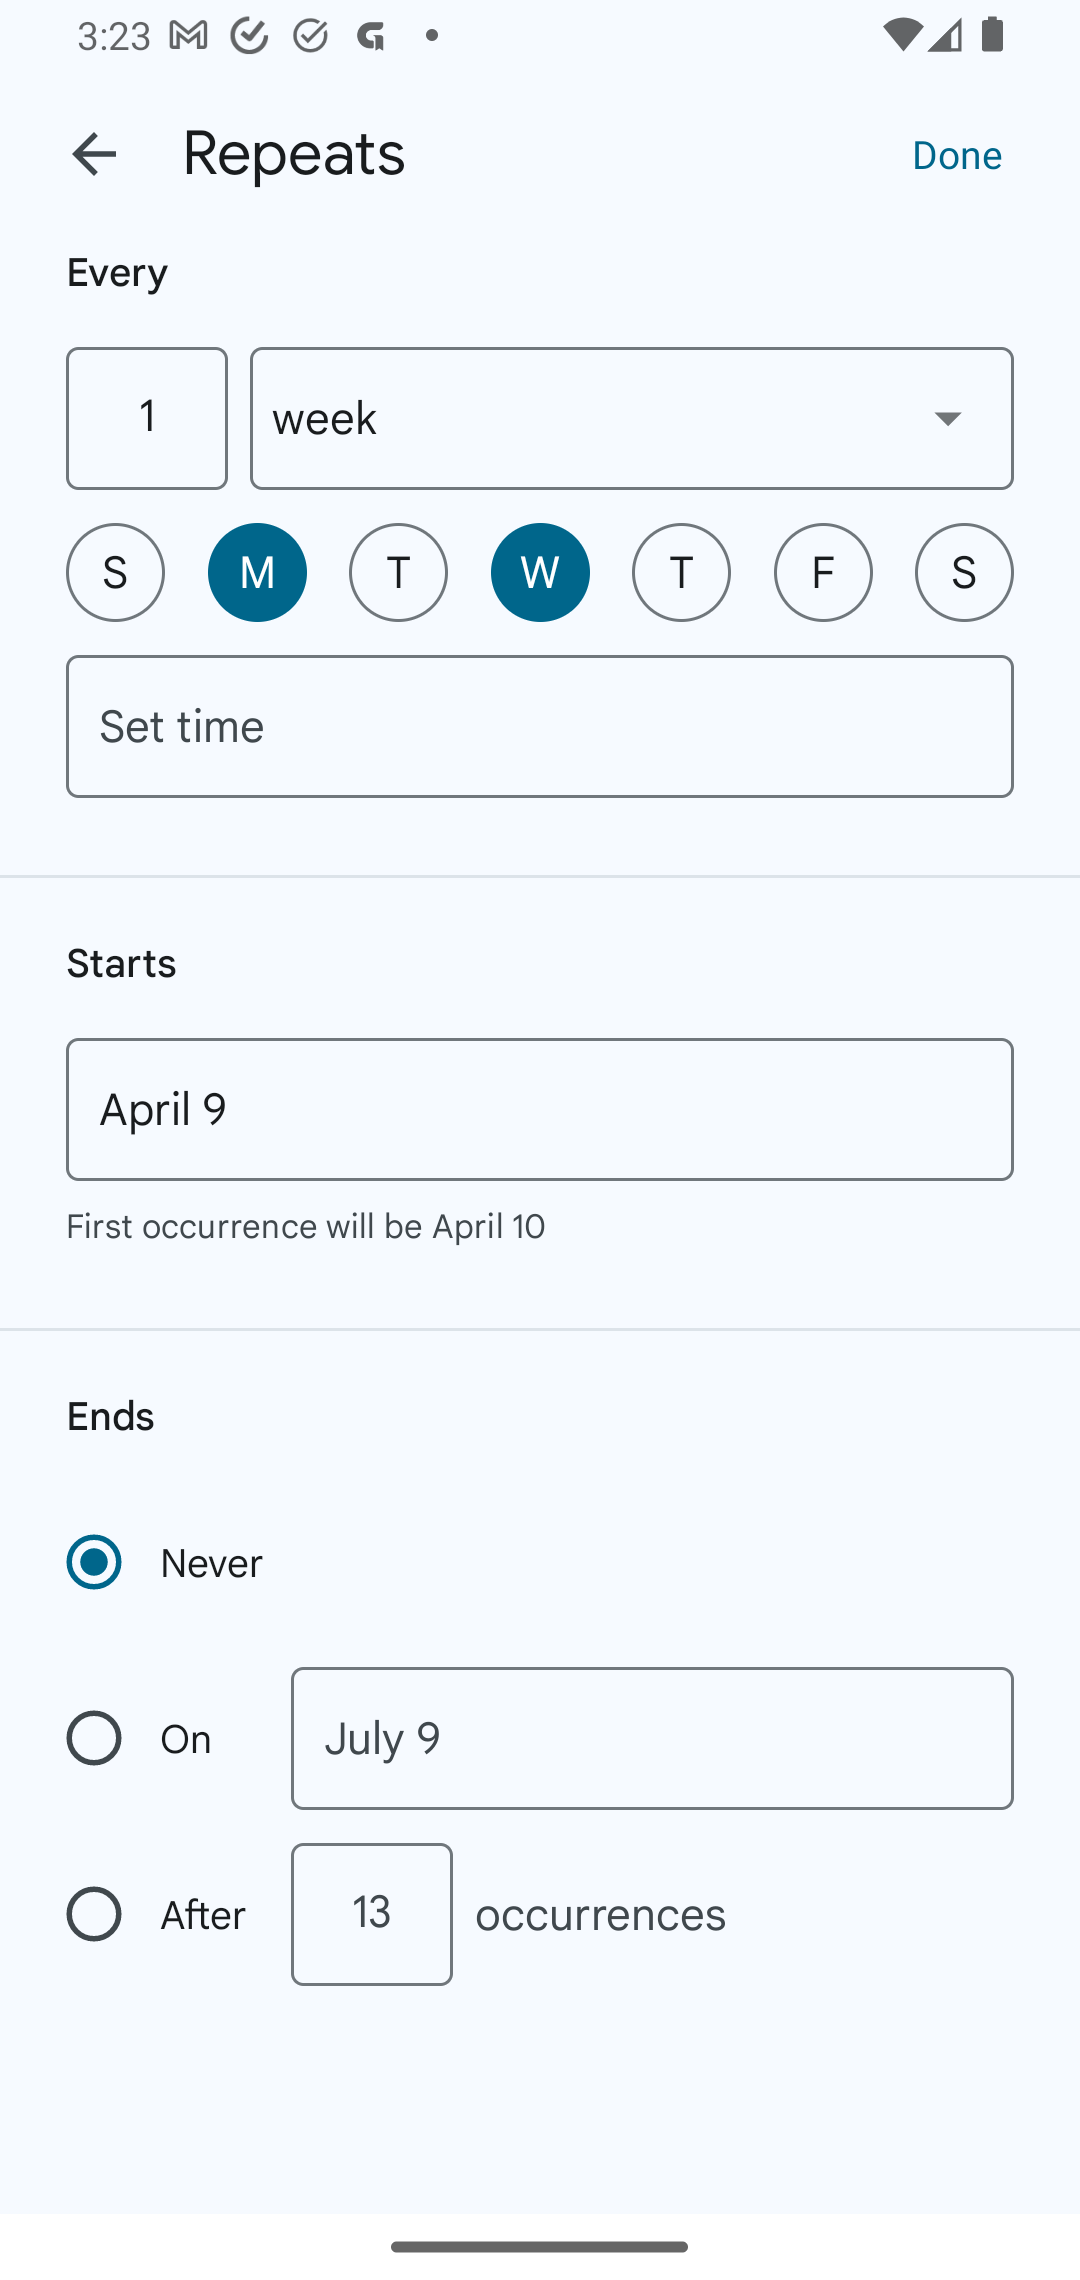 The image size is (1080, 2280). What do you see at coordinates (371, 1914) in the screenshot?
I see `13` at bounding box center [371, 1914].